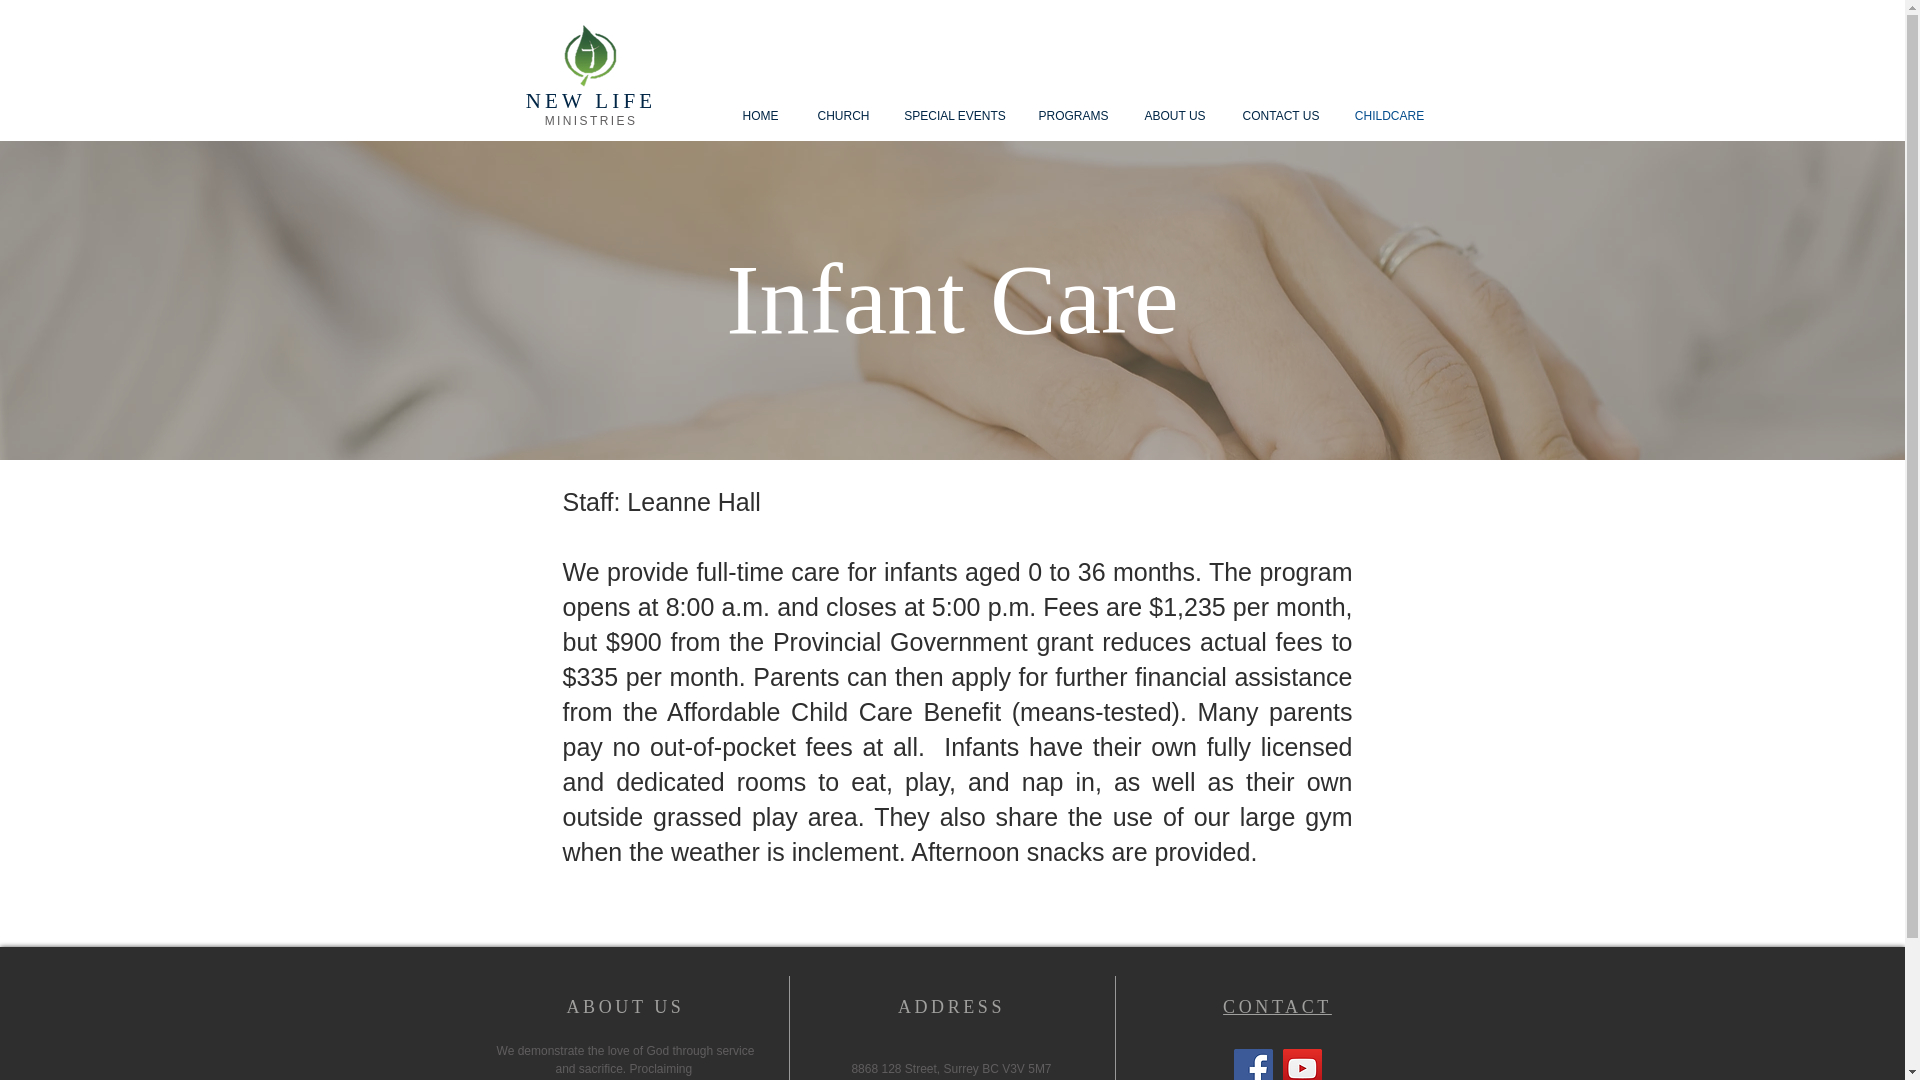  Describe the element at coordinates (954, 116) in the screenshot. I see `SPECIAL EVENTS` at that location.